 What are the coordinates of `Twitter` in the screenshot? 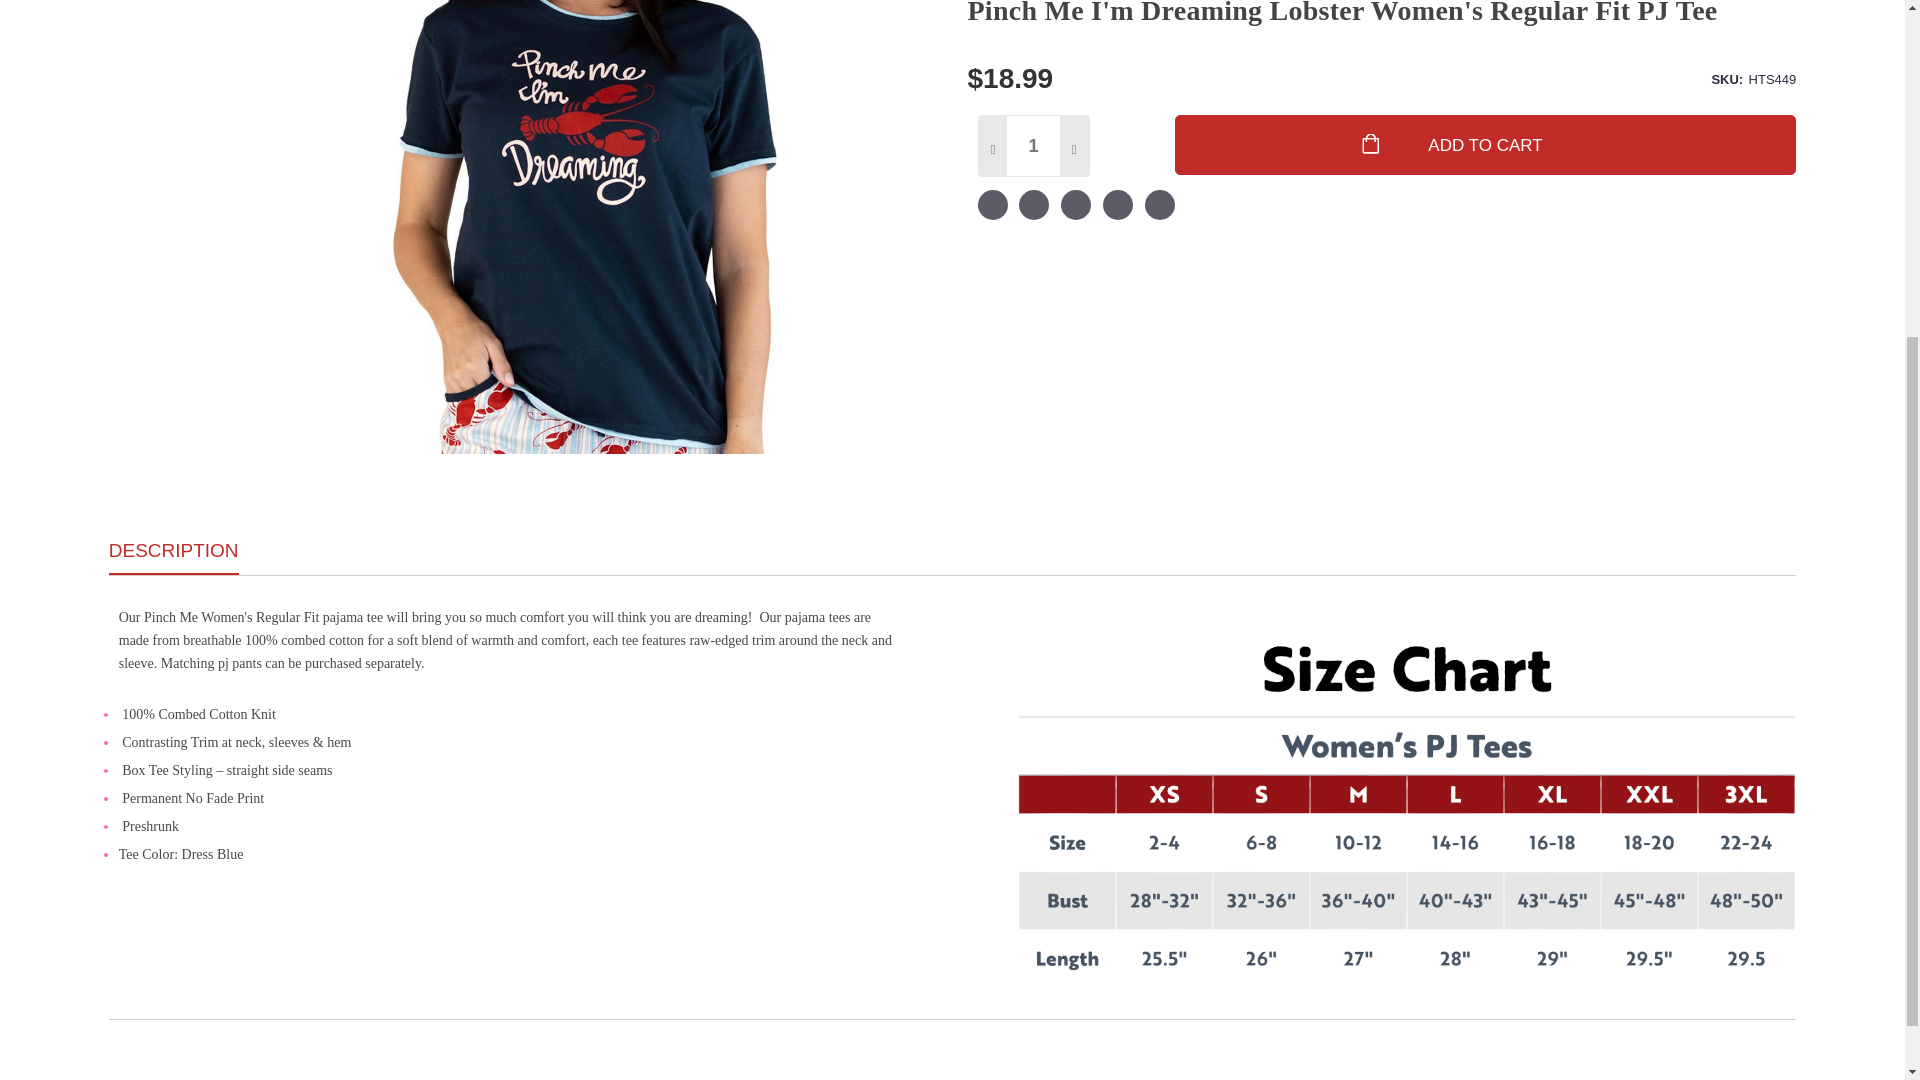 It's located at (1118, 208).